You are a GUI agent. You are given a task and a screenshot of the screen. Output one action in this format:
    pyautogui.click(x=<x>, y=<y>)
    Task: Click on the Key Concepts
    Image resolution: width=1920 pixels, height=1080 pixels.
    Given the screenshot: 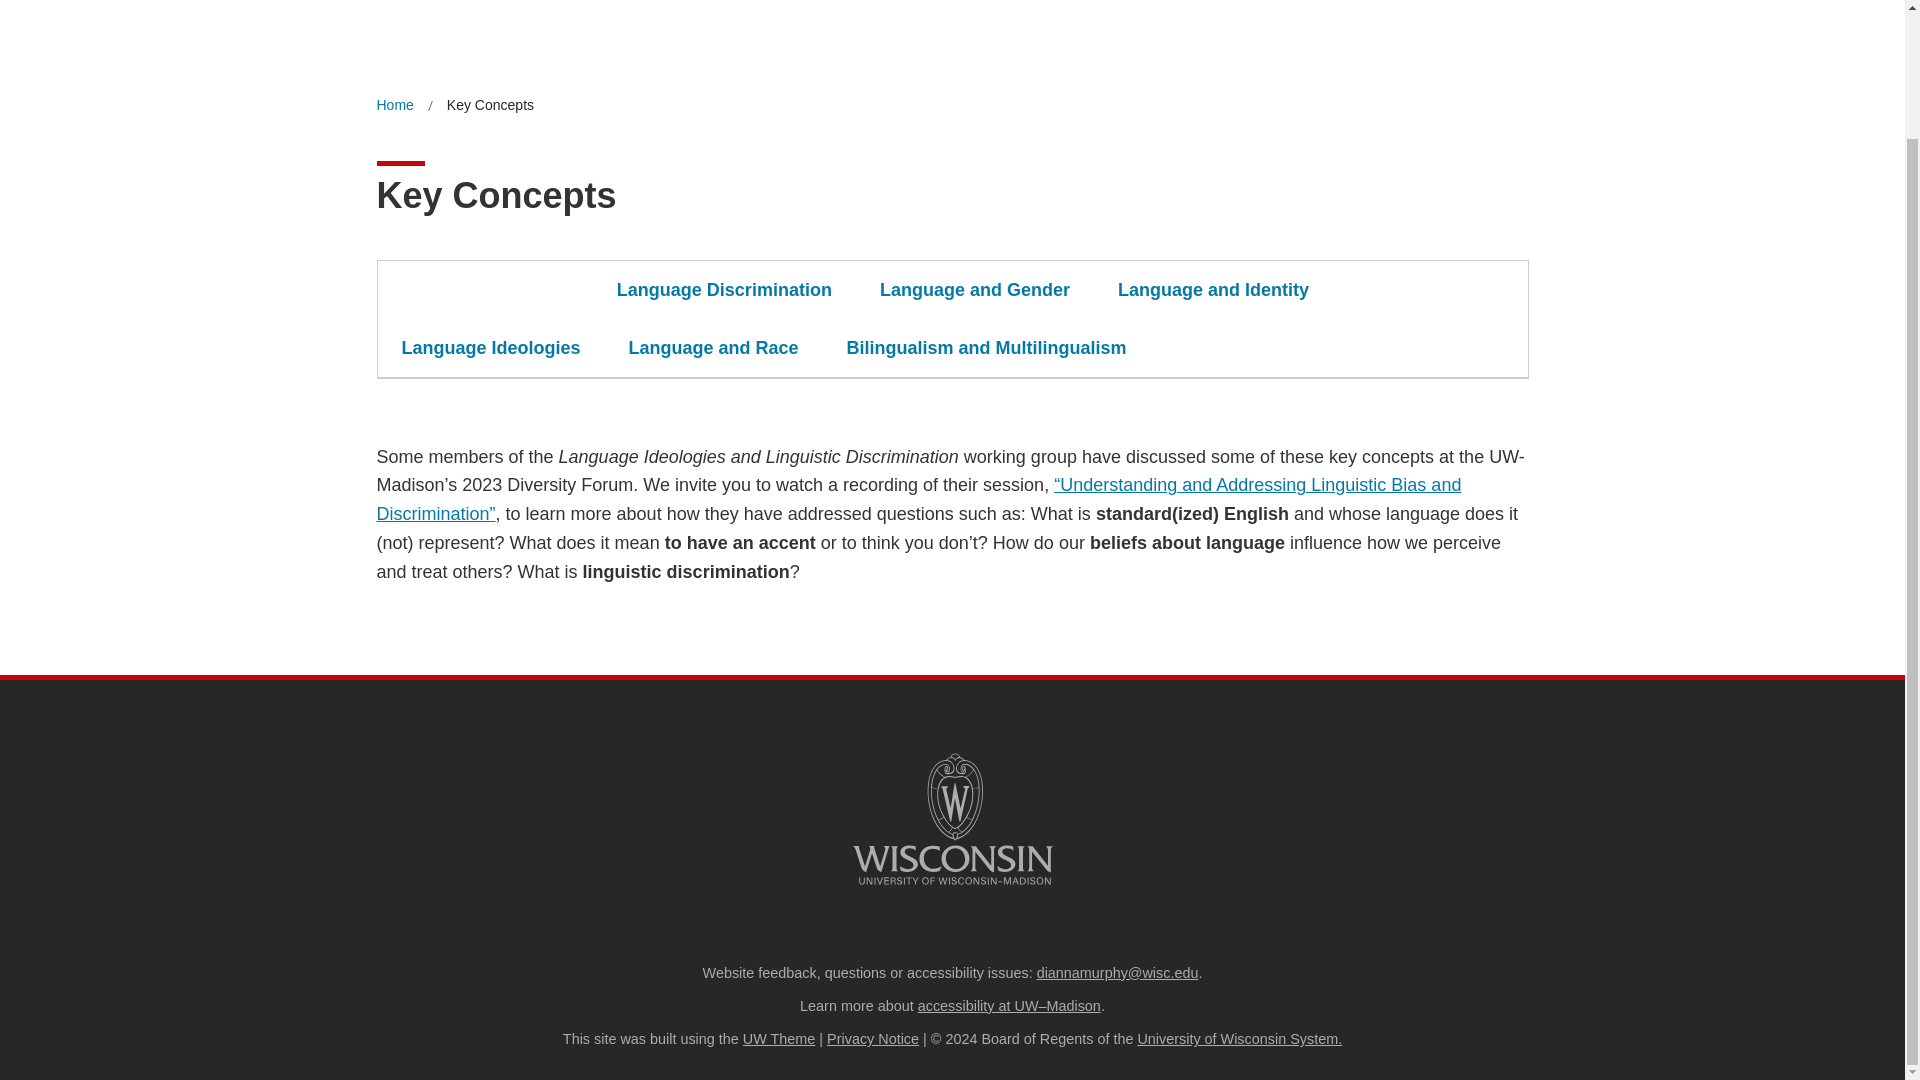 What is the action you would take?
    pyautogui.click(x=490, y=104)
    